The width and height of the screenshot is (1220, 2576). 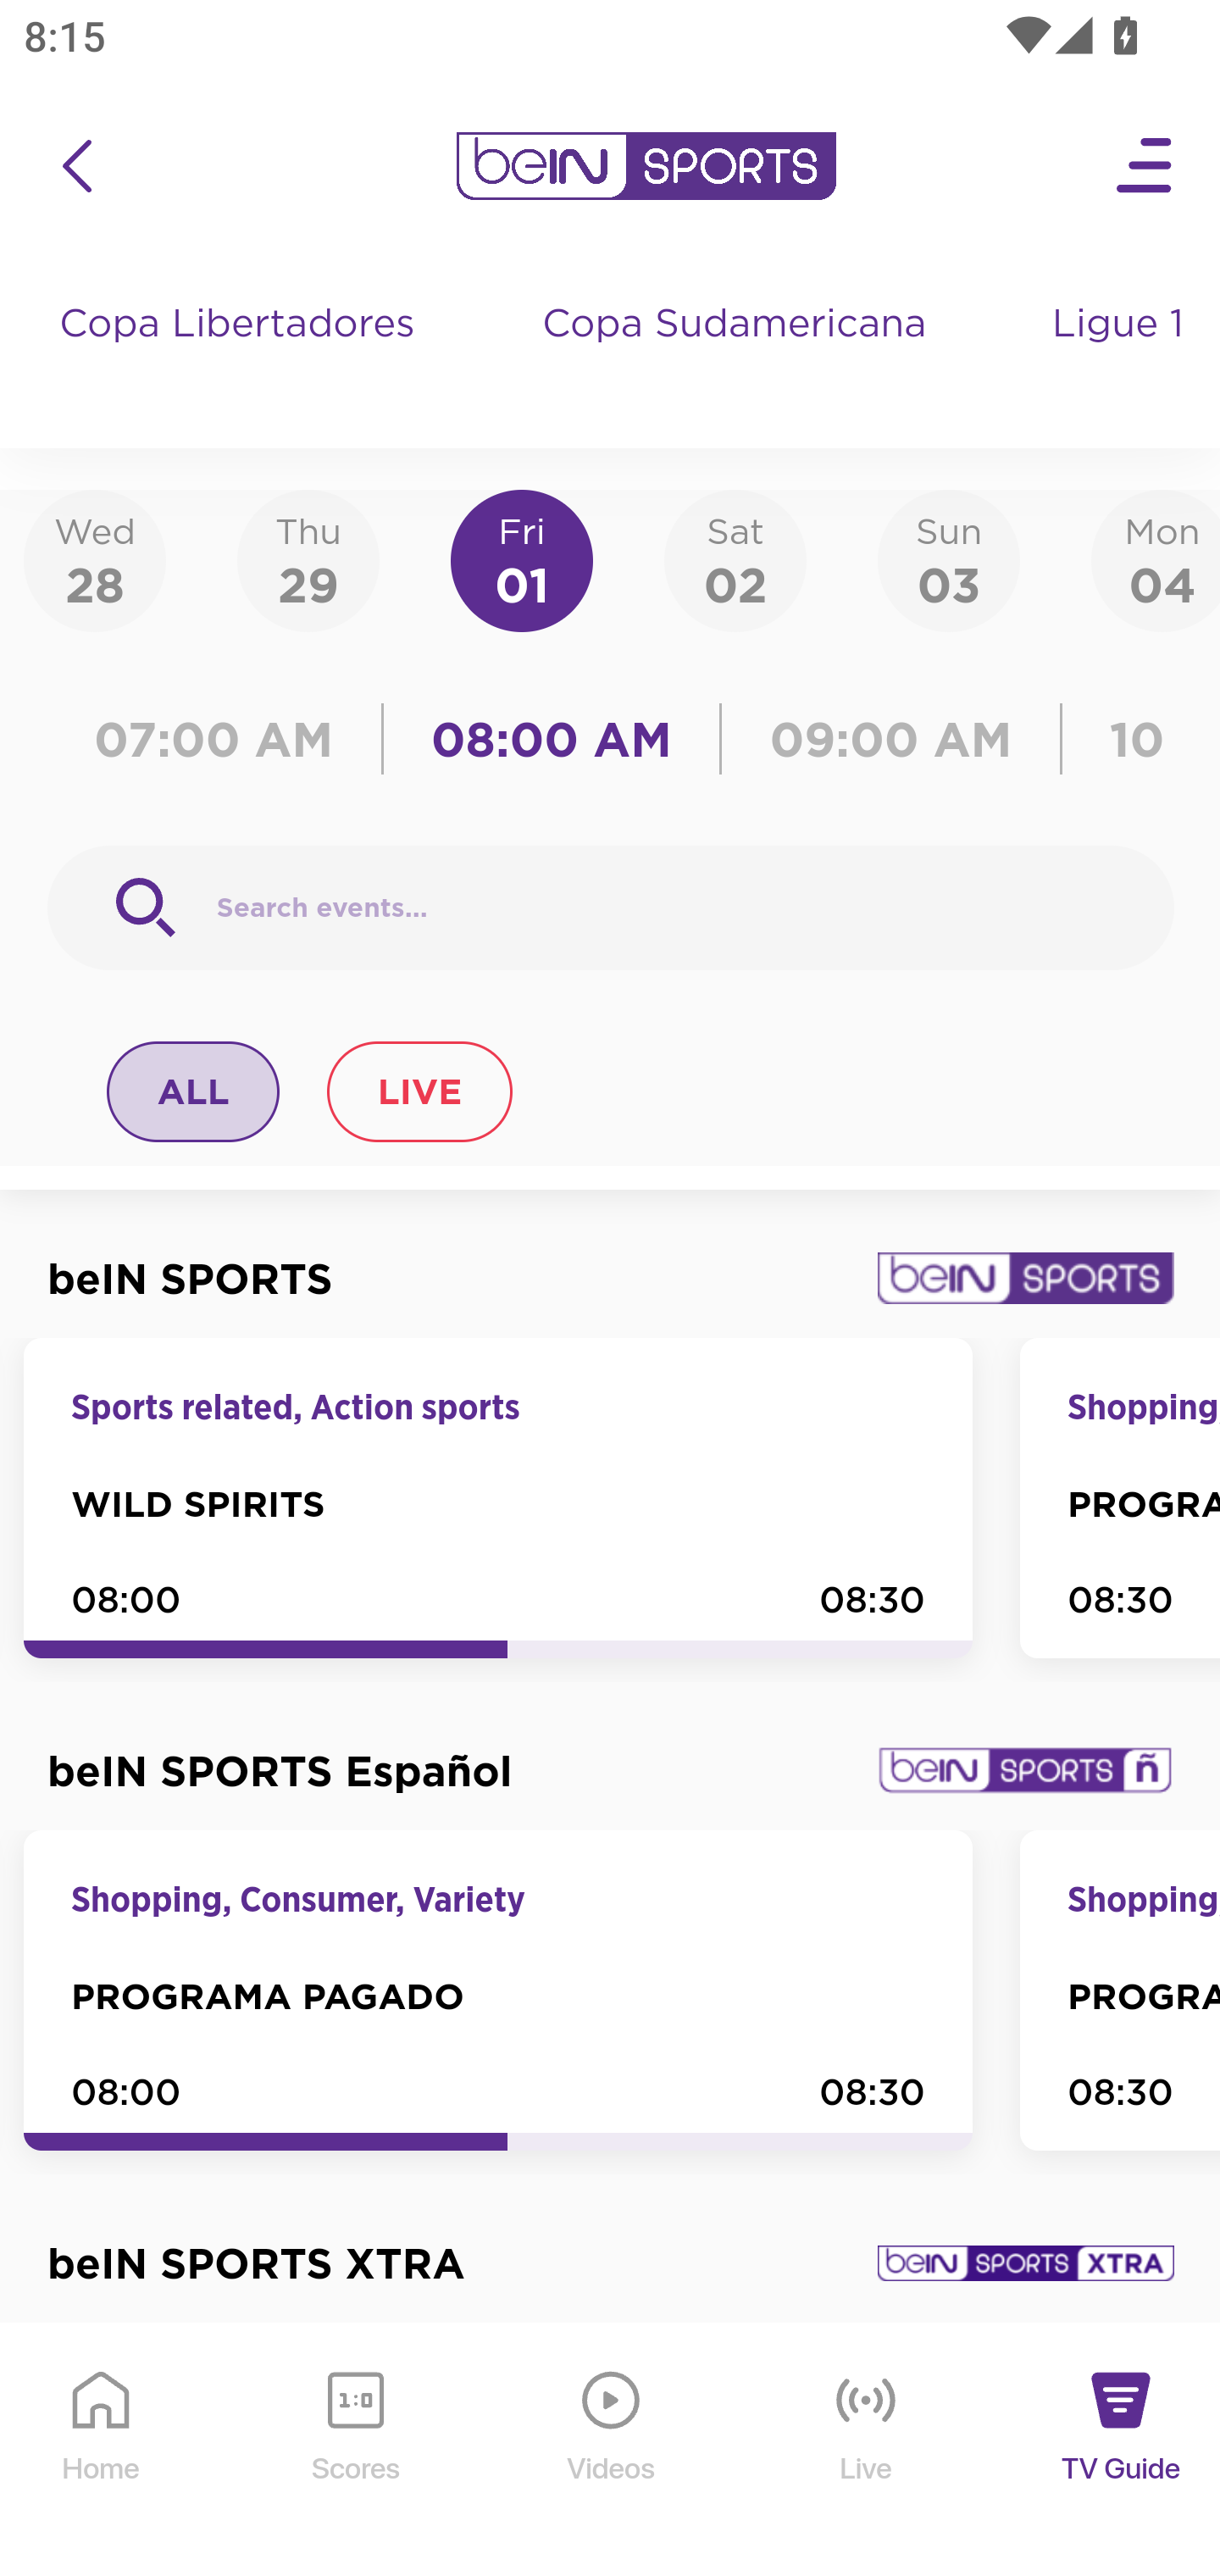 I want to click on 07:00 AM, so click(x=222, y=739).